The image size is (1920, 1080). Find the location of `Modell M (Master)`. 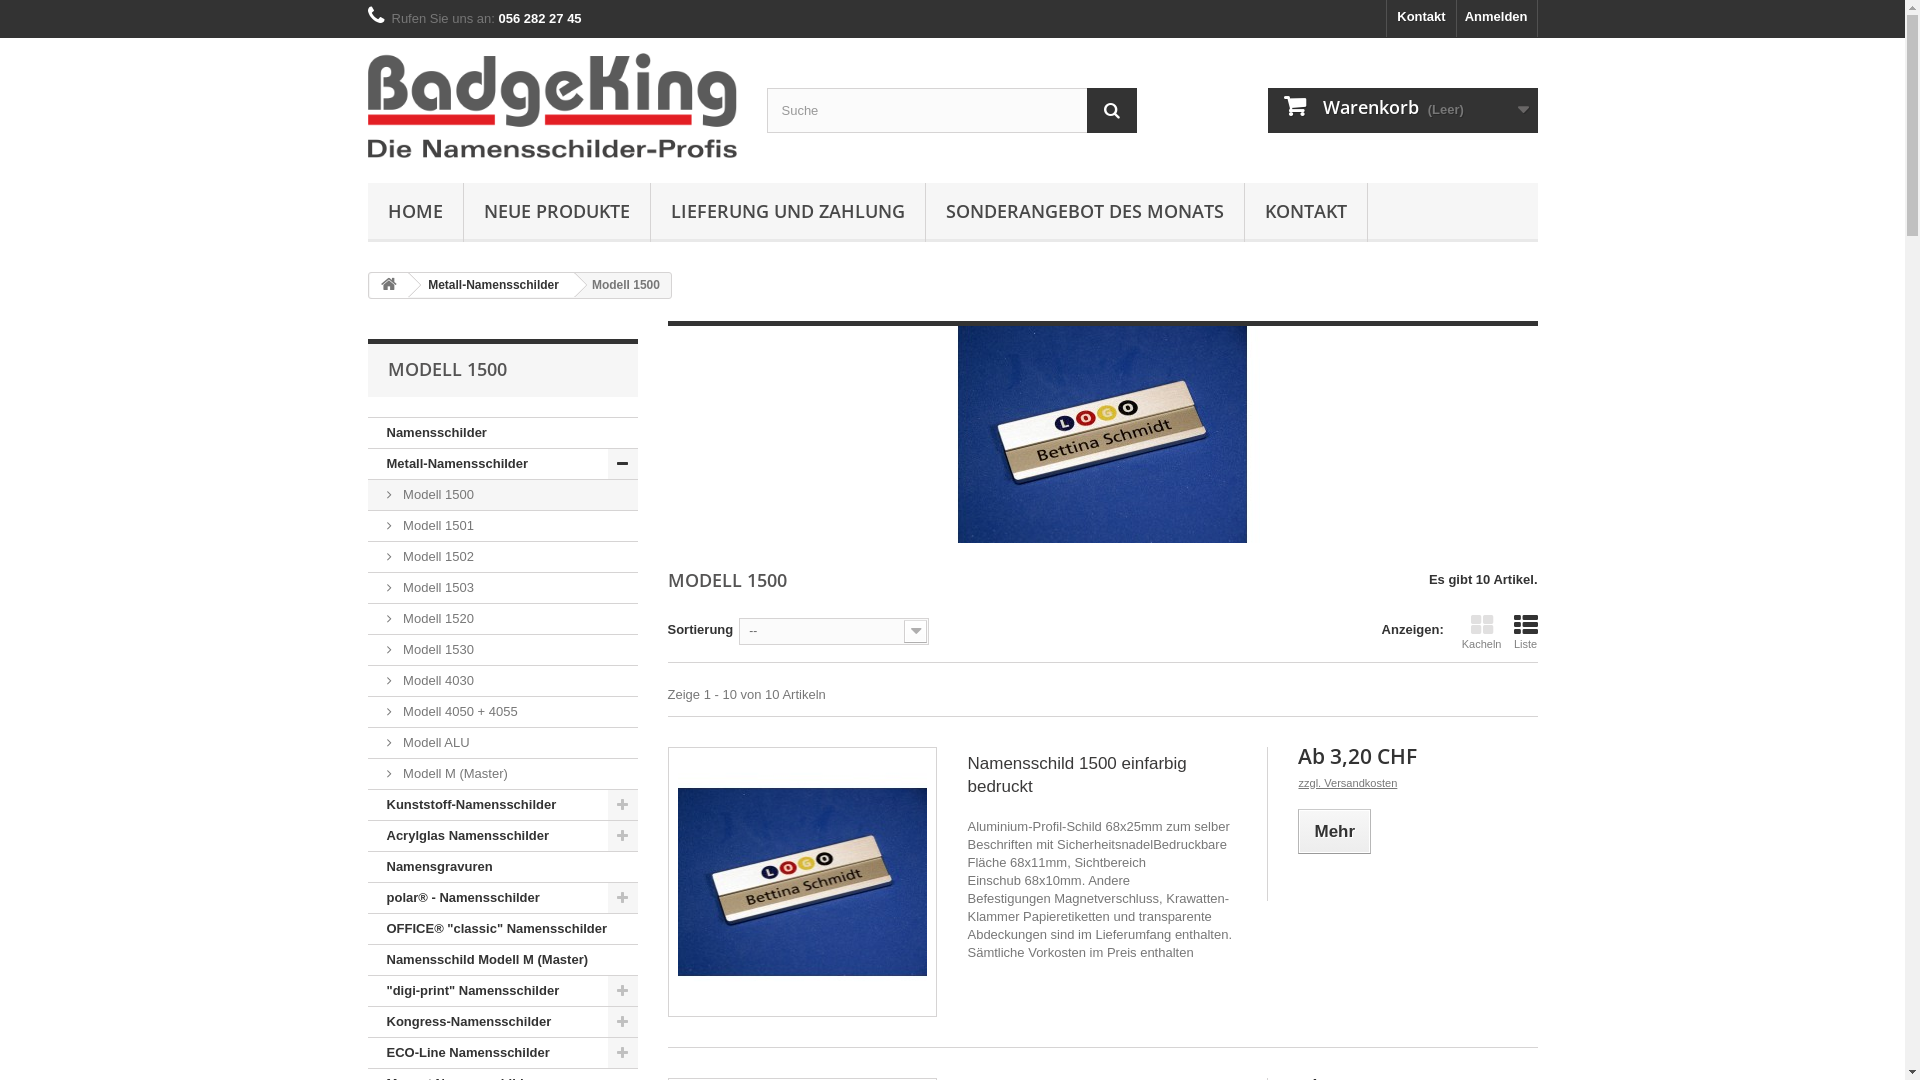

Modell M (Master) is located at coordinates (503, 774).